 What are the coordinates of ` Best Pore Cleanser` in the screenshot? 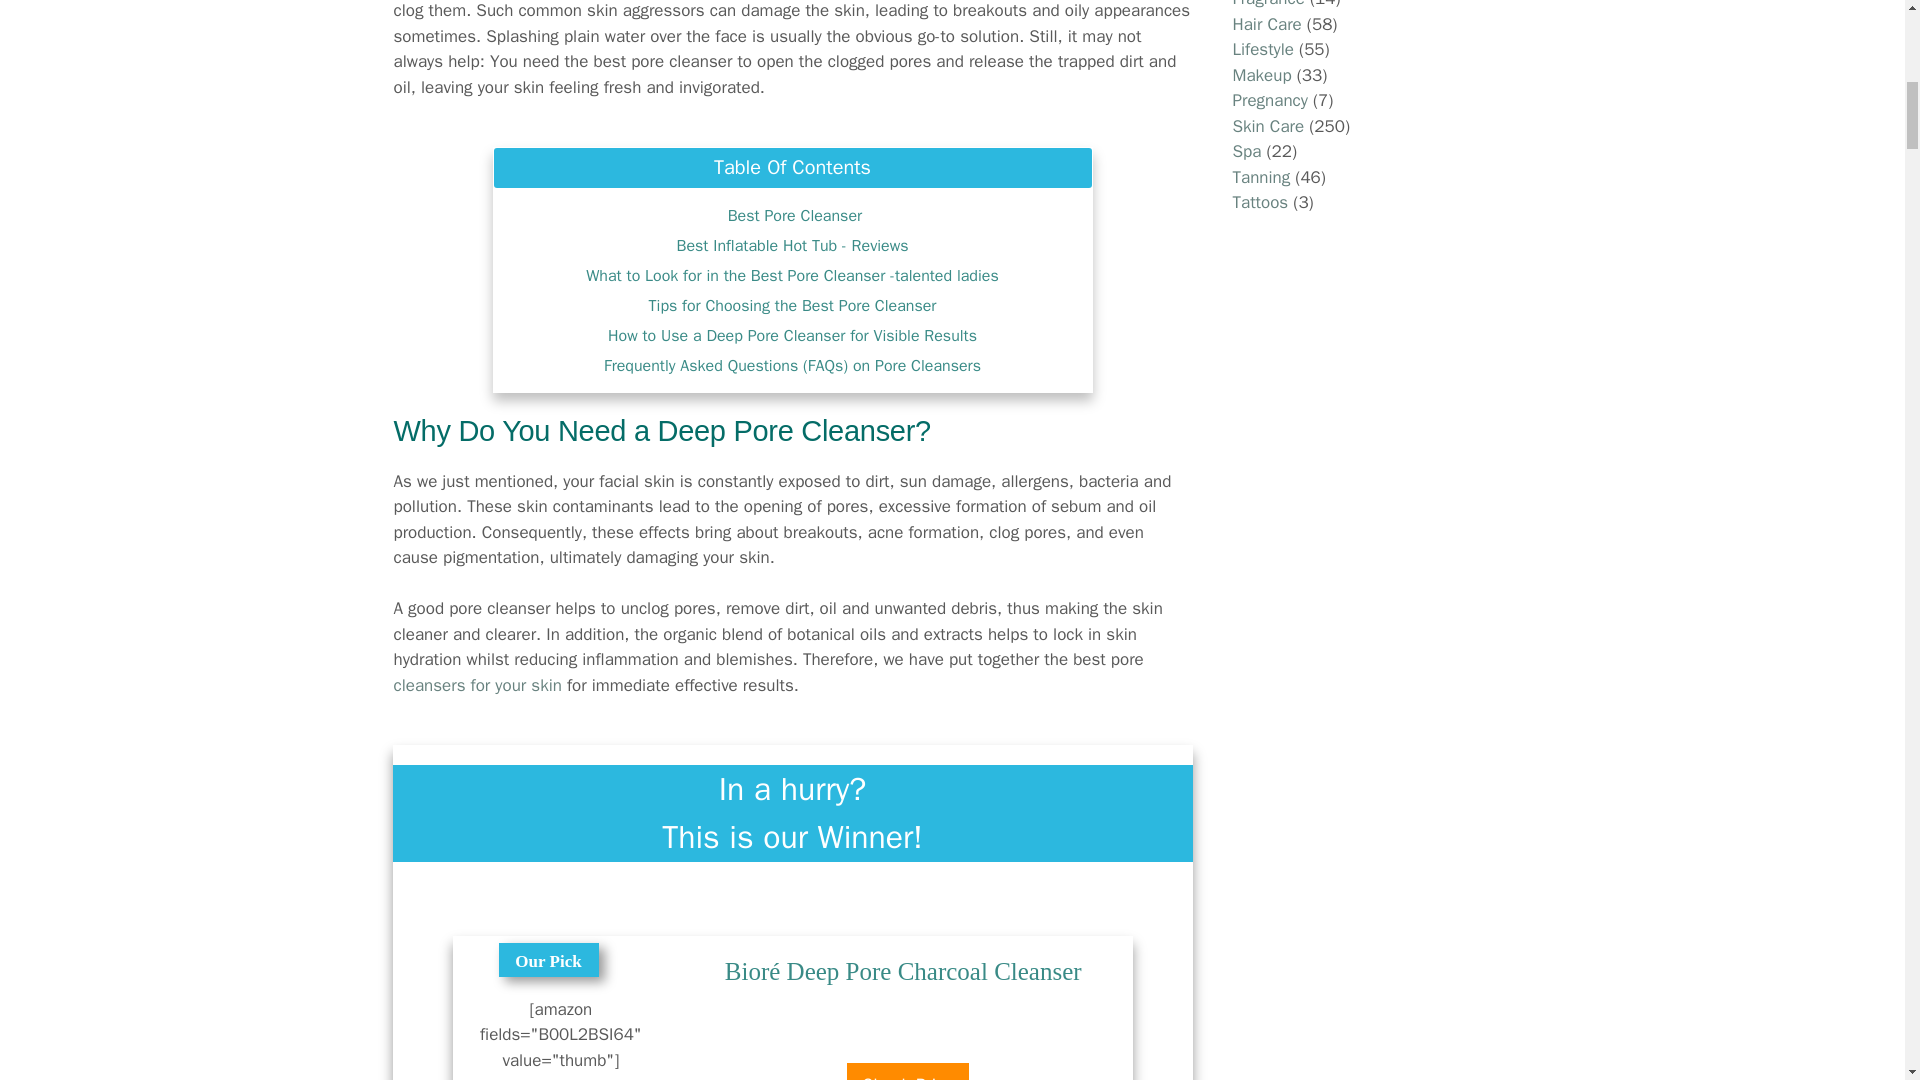 It's located at (792, 216).